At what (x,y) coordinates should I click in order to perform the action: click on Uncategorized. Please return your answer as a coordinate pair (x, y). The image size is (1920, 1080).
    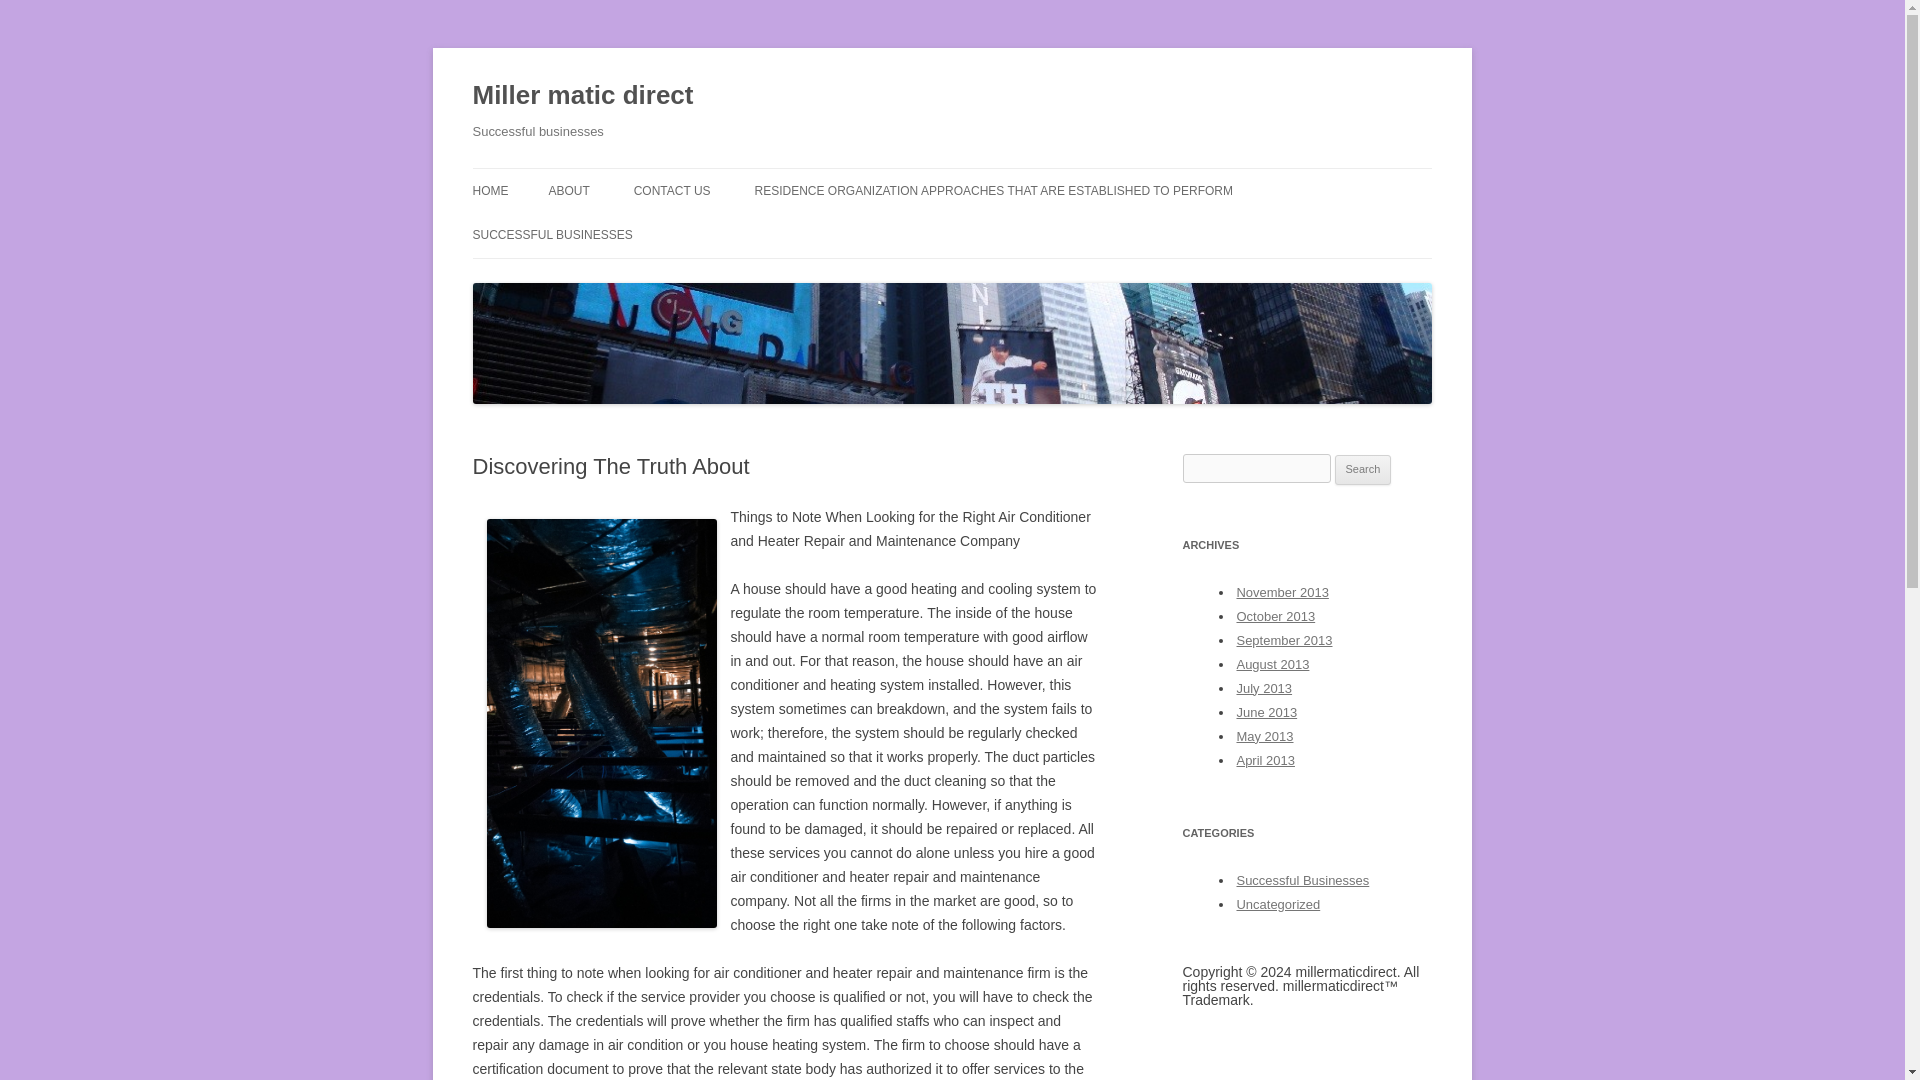
    Looking at the image, I should click on (1278, 904).